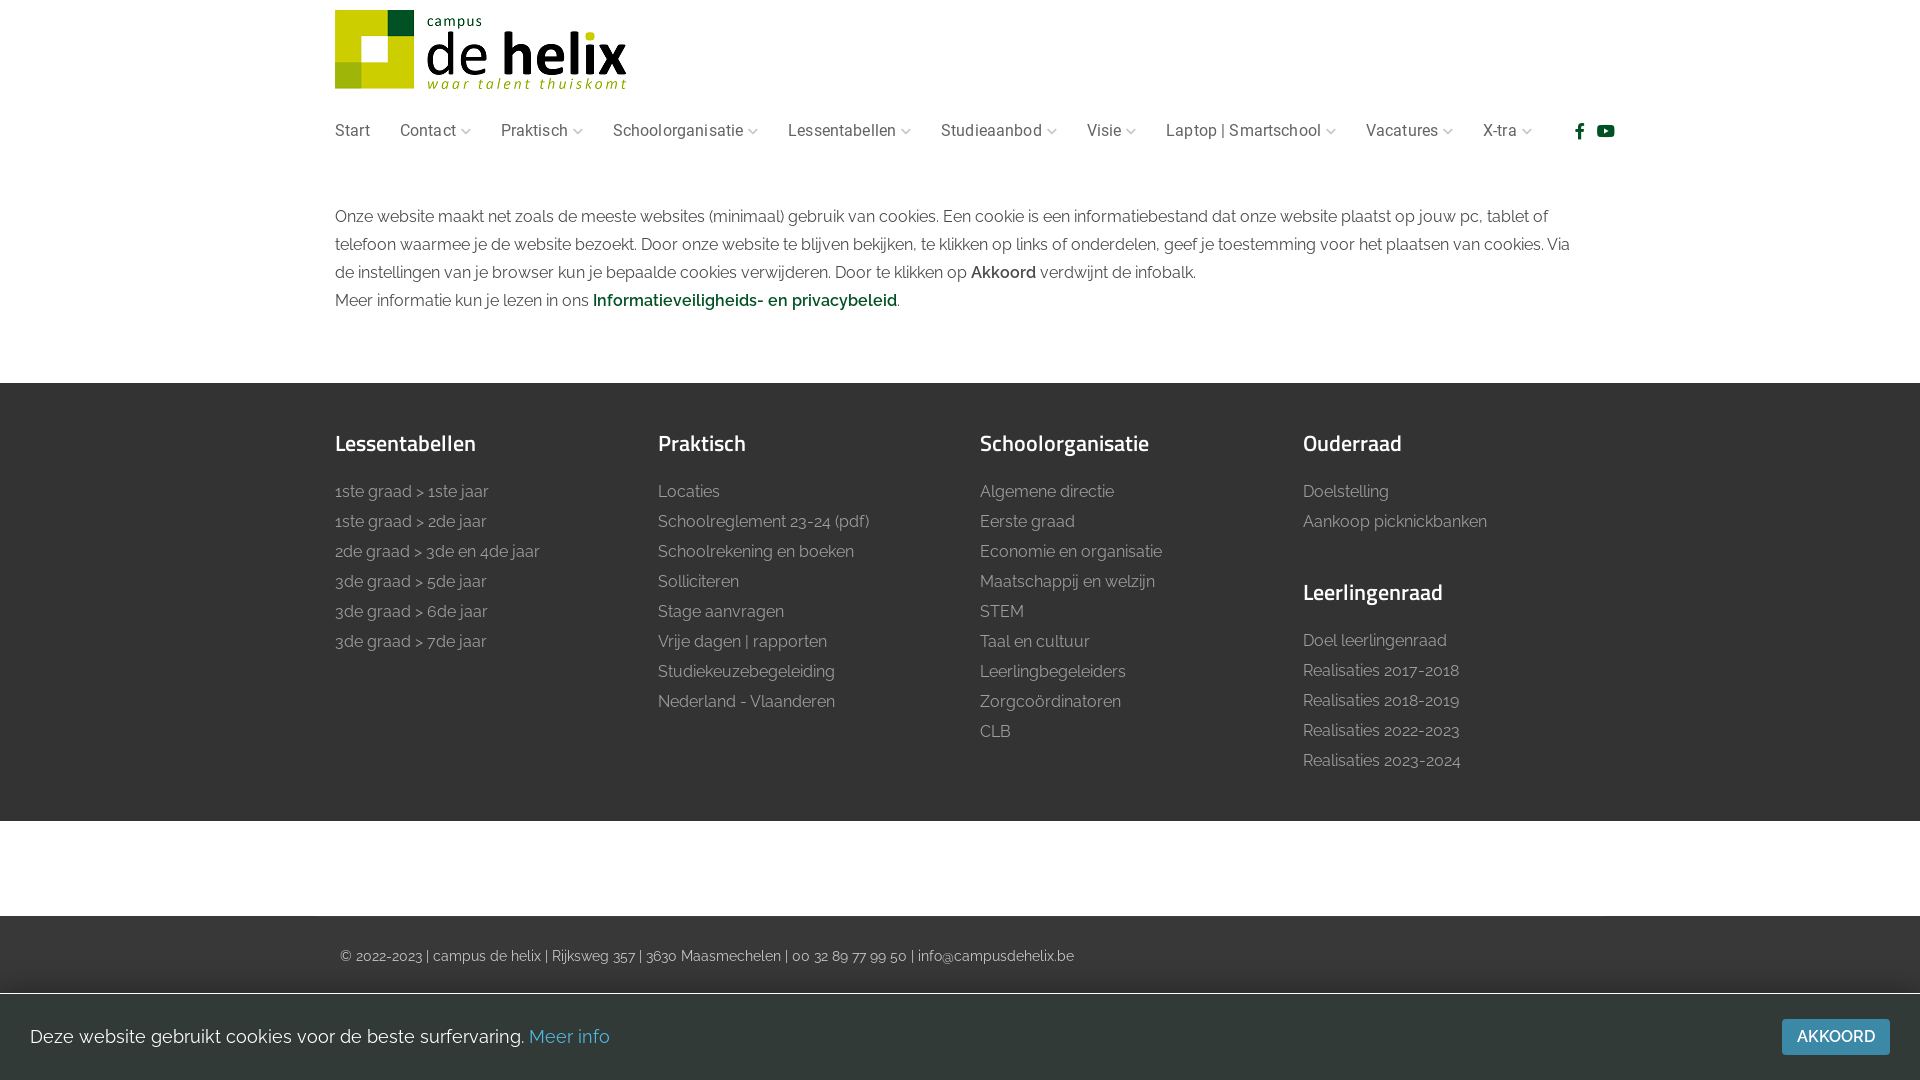 The image size is (1920, 1080). What do you see at coordinates (482, 52) in the screenshot?
I see `campus de helix` at bounding box center [482, 52].